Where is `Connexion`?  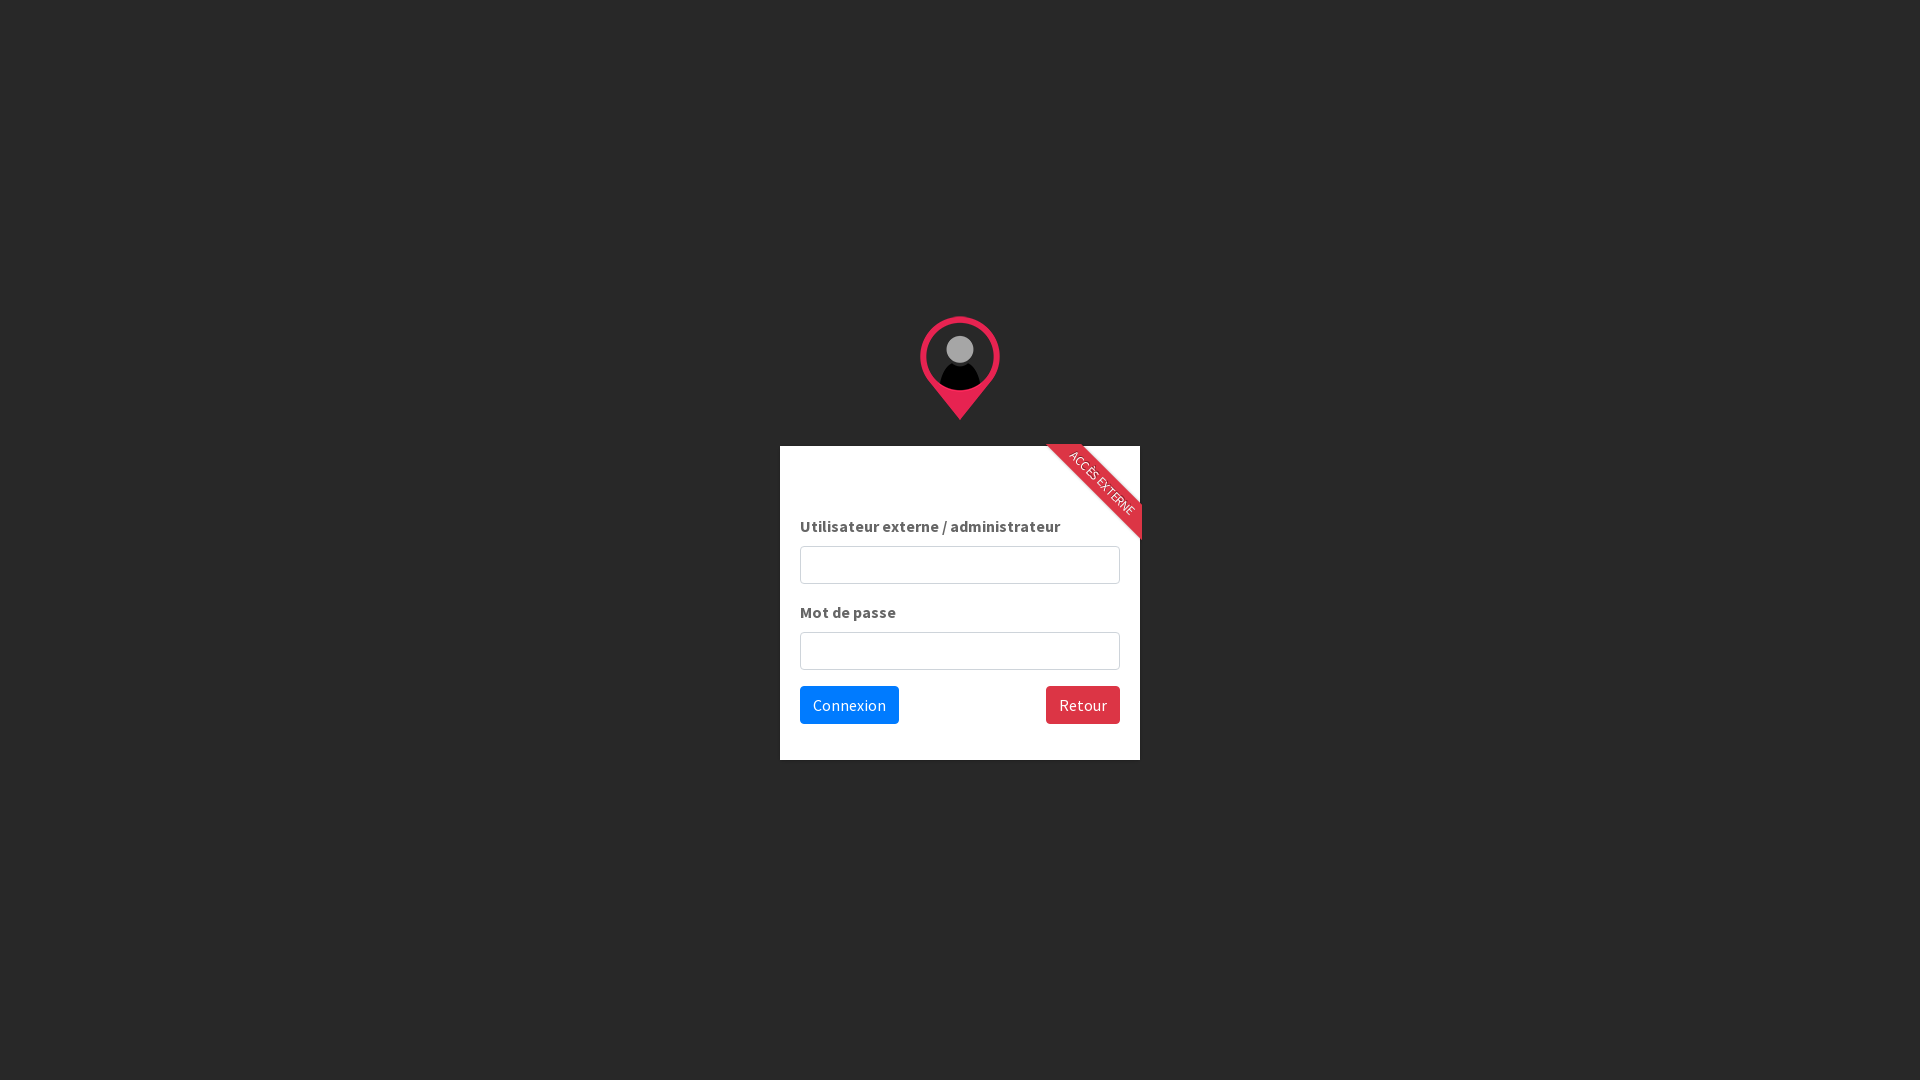
Connexion is located at coordinates (850, 705).